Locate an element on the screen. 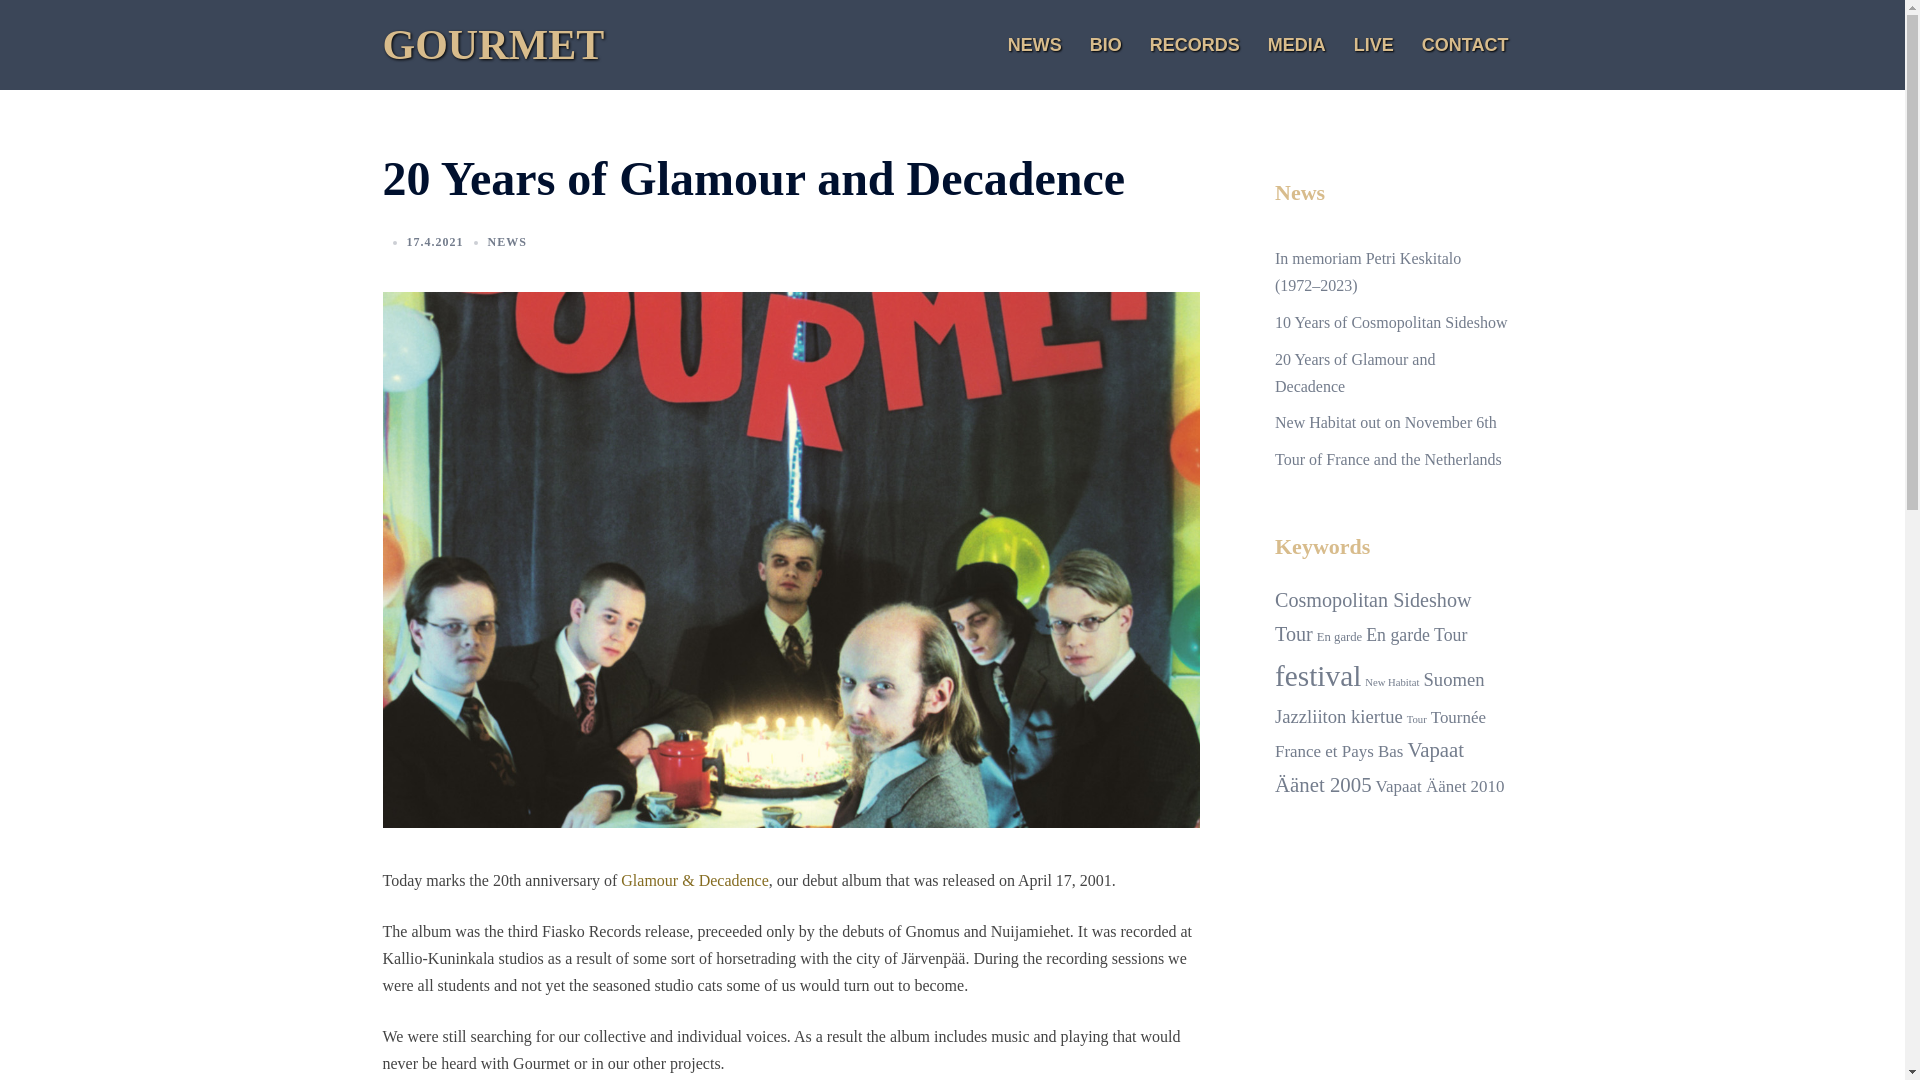  LIVE is located at coordinates (1374, 45).